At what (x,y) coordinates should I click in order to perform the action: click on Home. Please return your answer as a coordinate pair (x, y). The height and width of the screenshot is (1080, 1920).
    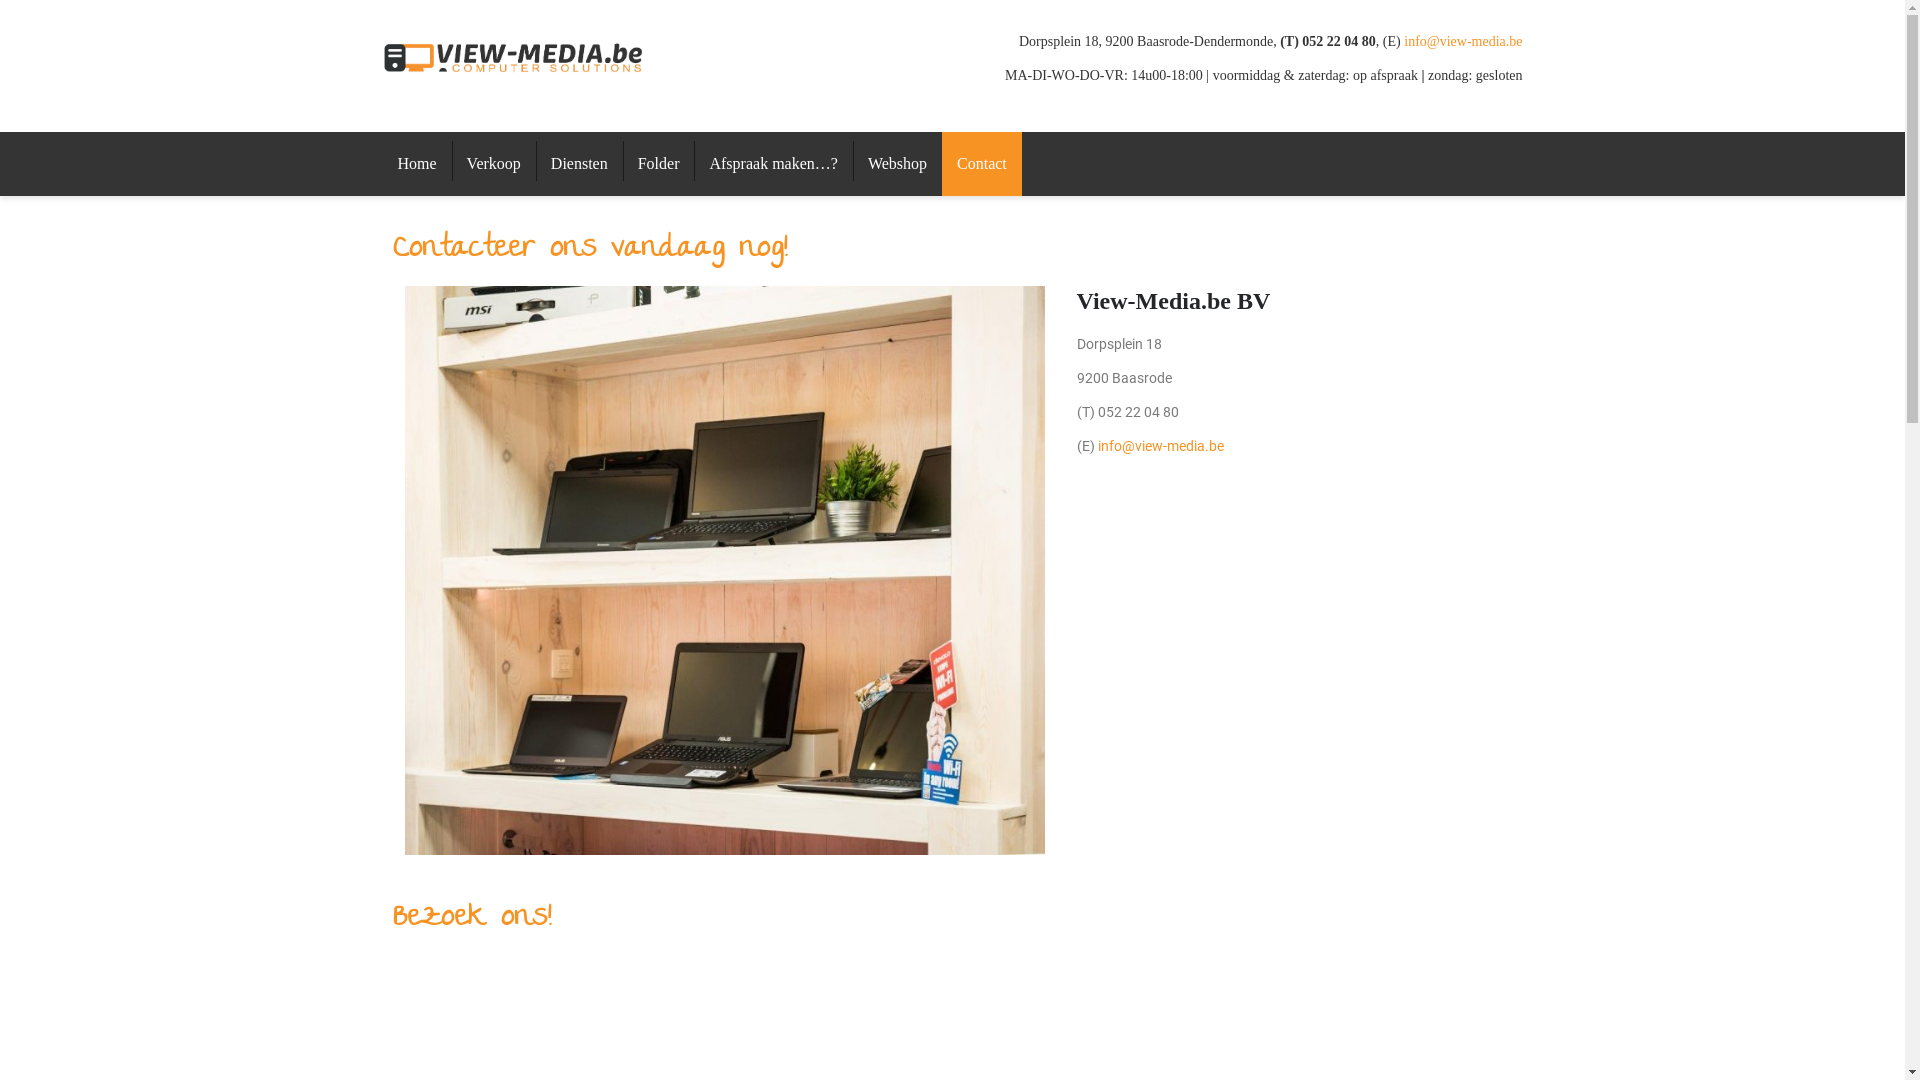
    Looking at the image, I should click on (416, 164).